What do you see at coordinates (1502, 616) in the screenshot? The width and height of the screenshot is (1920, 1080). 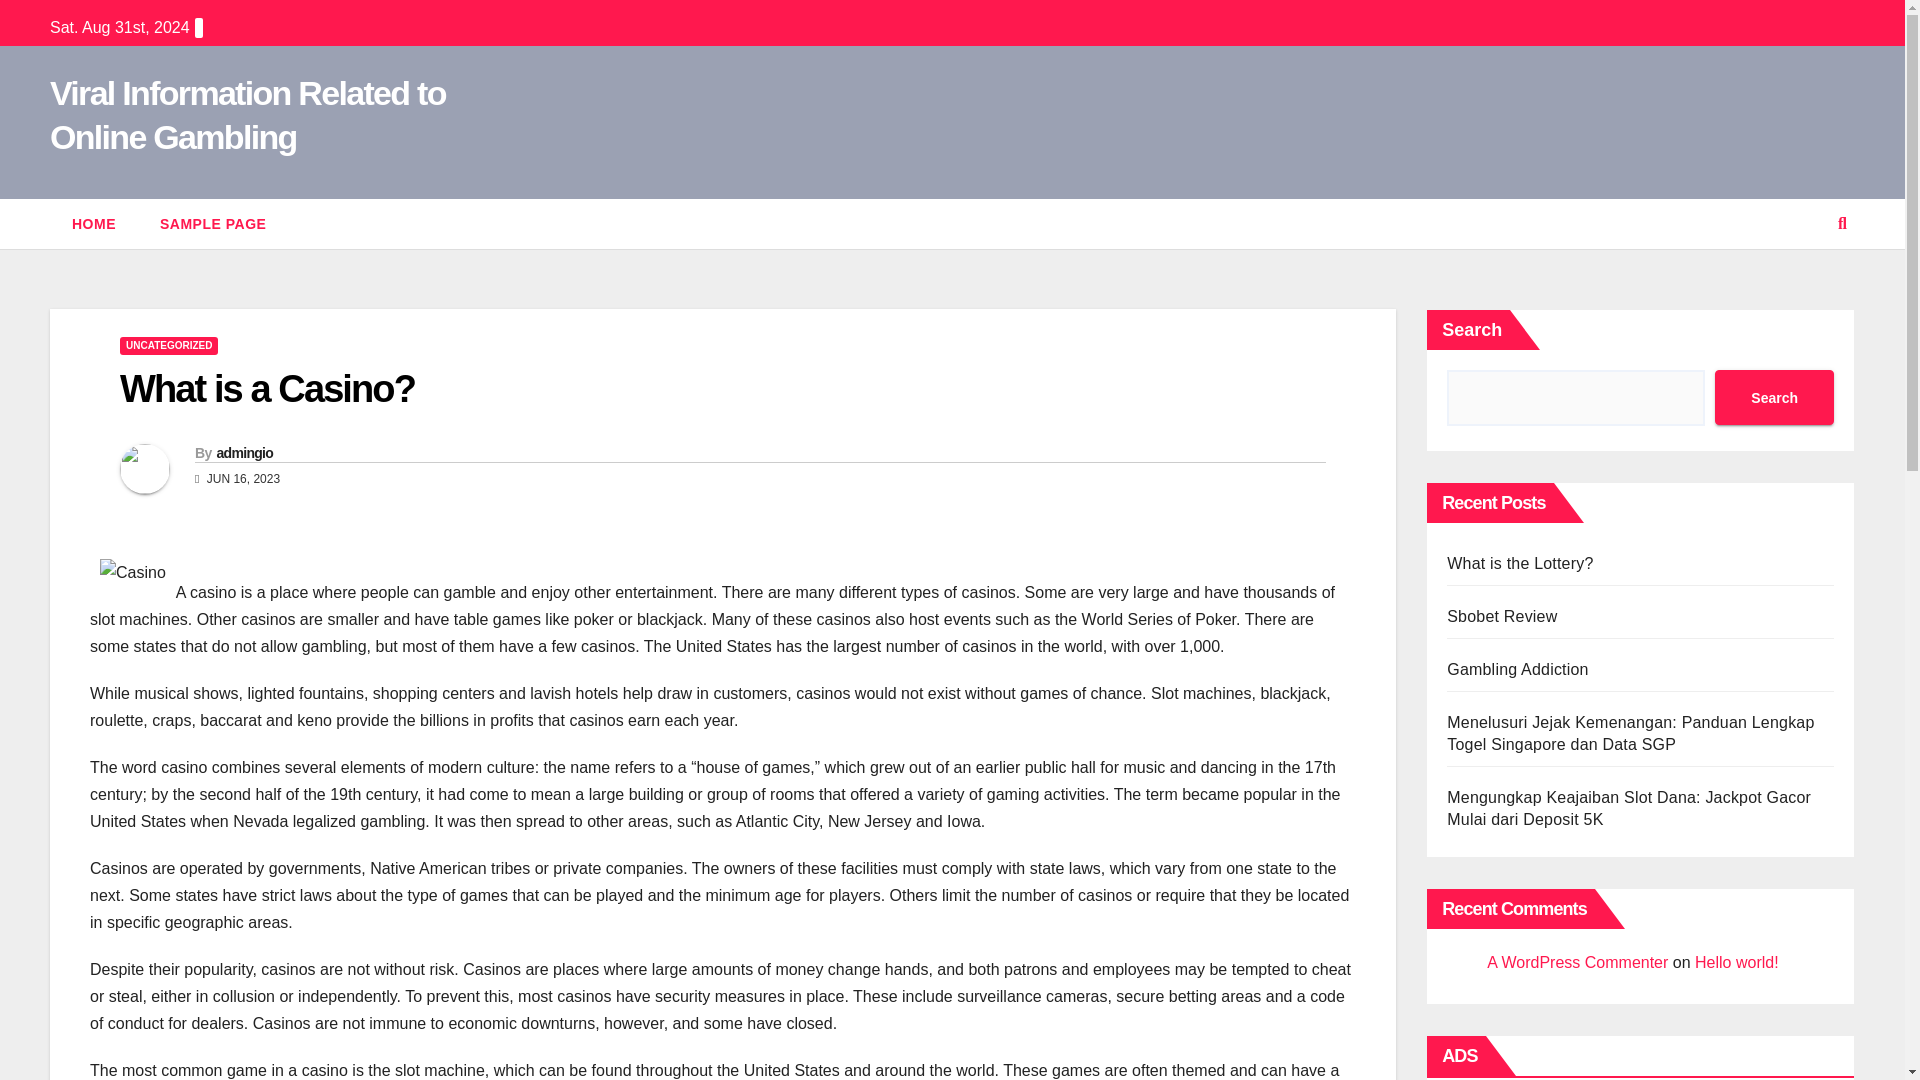 I see `Sbobet Review` at bounding box center [1502, 616].